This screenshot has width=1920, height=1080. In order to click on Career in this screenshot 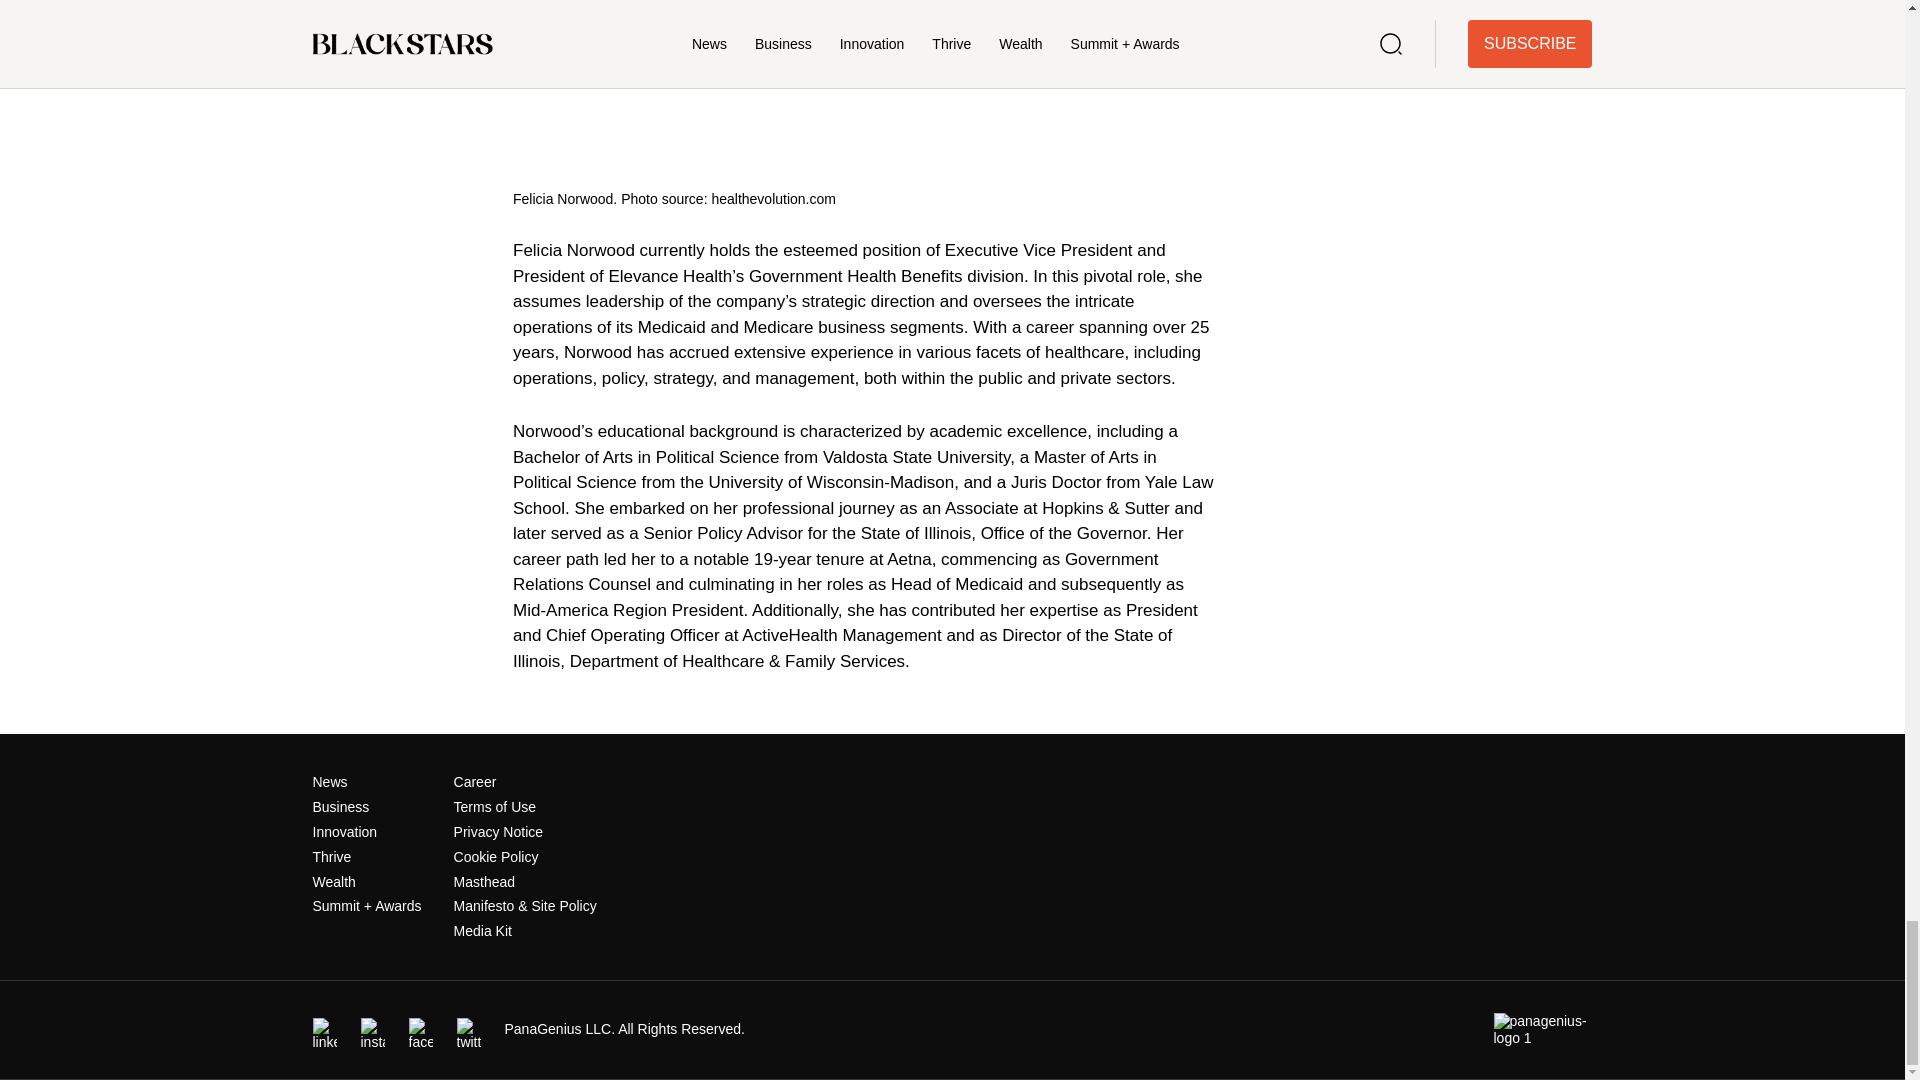, I will do `click(475, 782)`.